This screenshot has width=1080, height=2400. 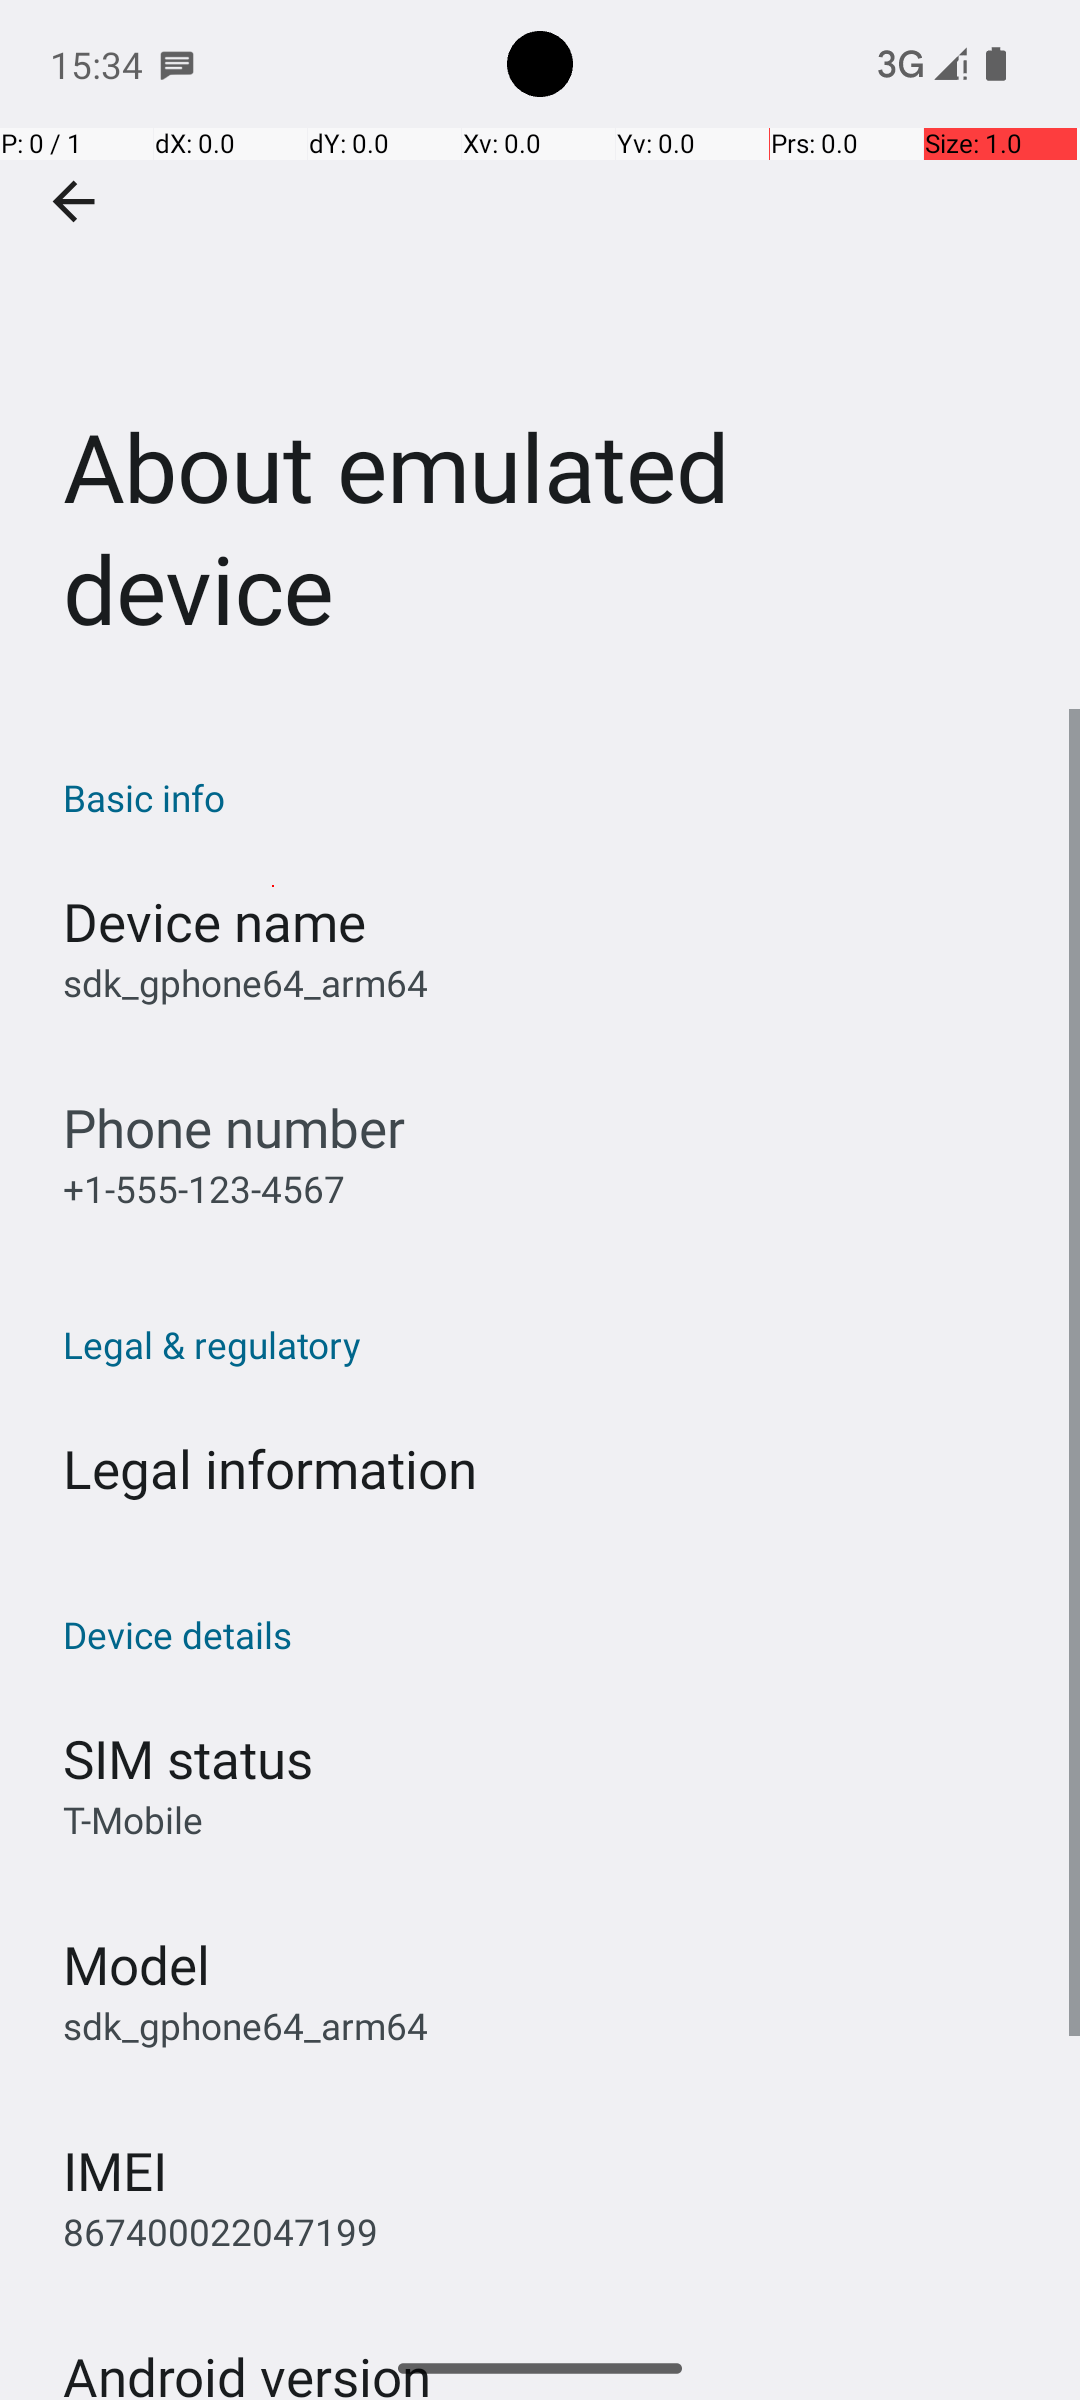 What do you see at coordinates (550, 1344) in the screenshot?
I see `Legal & regulatory` at bounding box center [550, 1344].